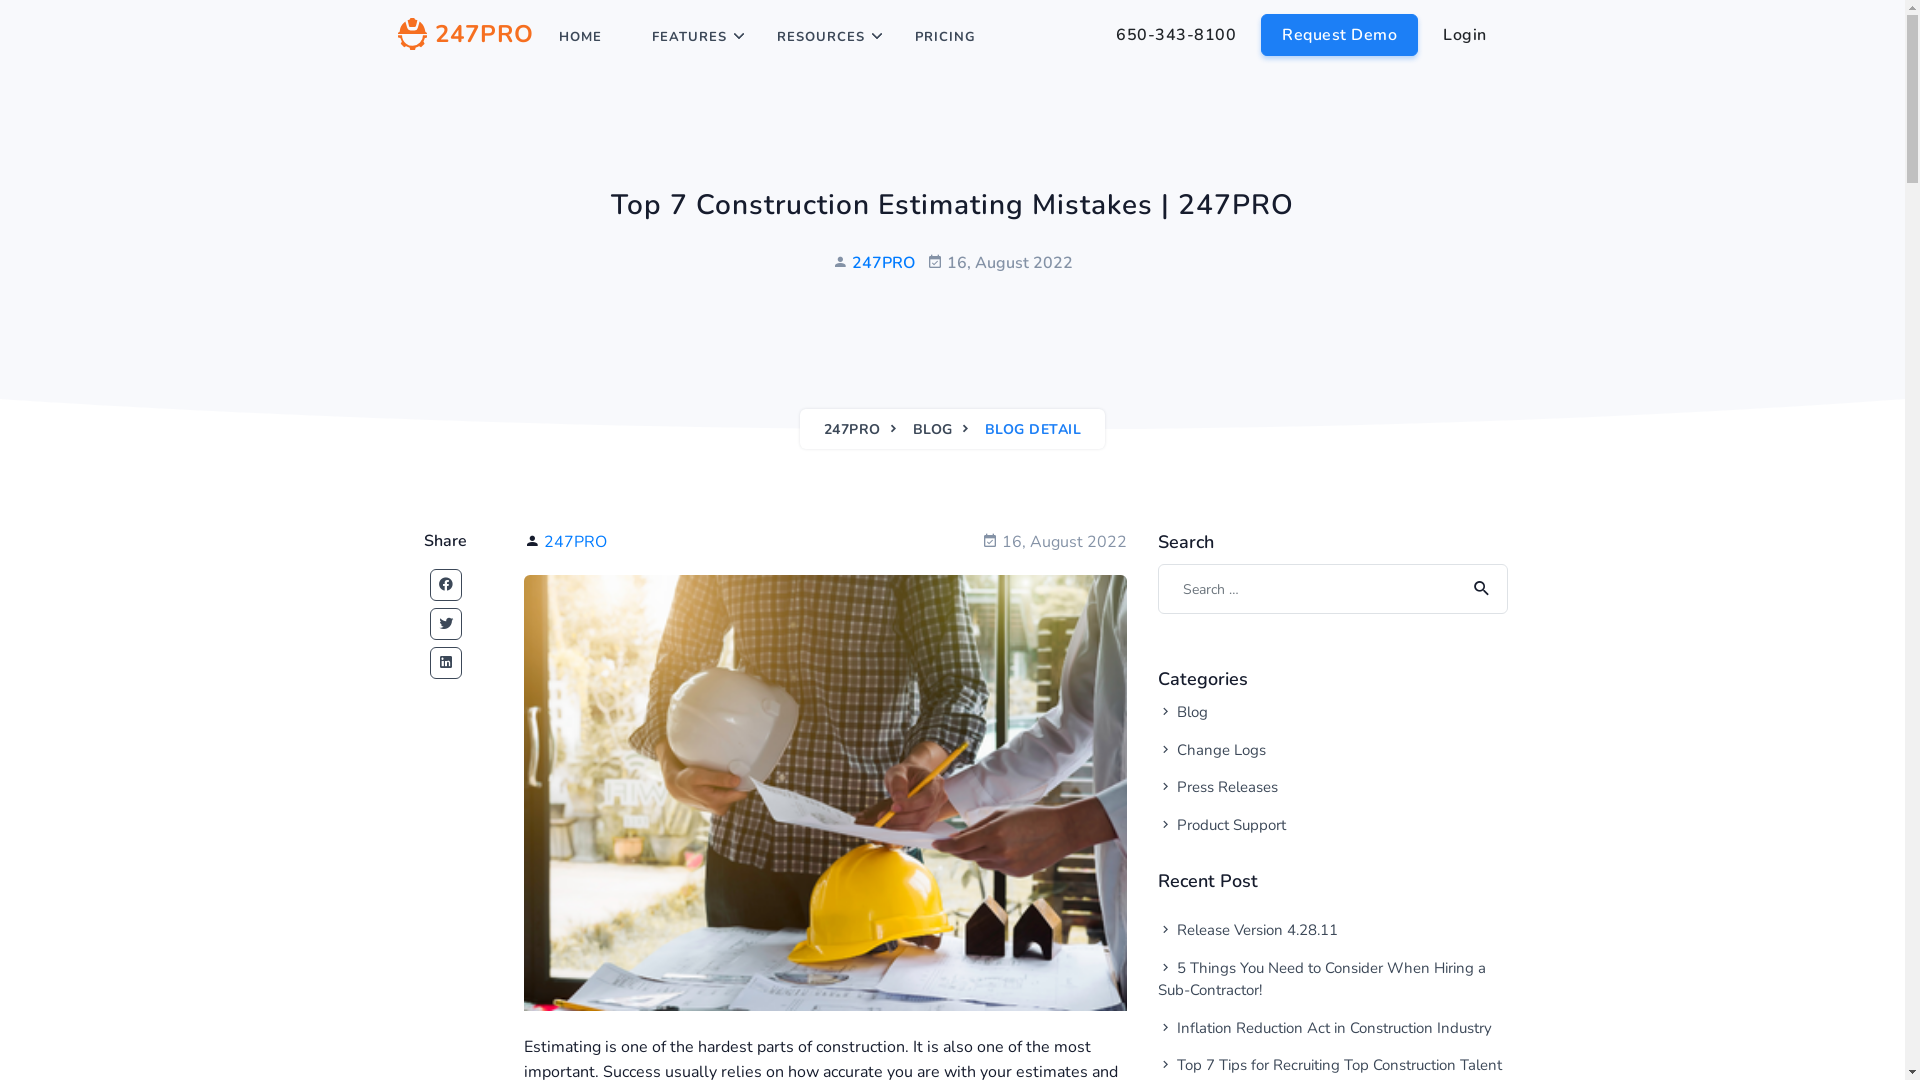 This screenshot has width=1920, height=1080. Describe the element at coordinates (946, 37) in the screenshot. I see `PRICING` at that location.